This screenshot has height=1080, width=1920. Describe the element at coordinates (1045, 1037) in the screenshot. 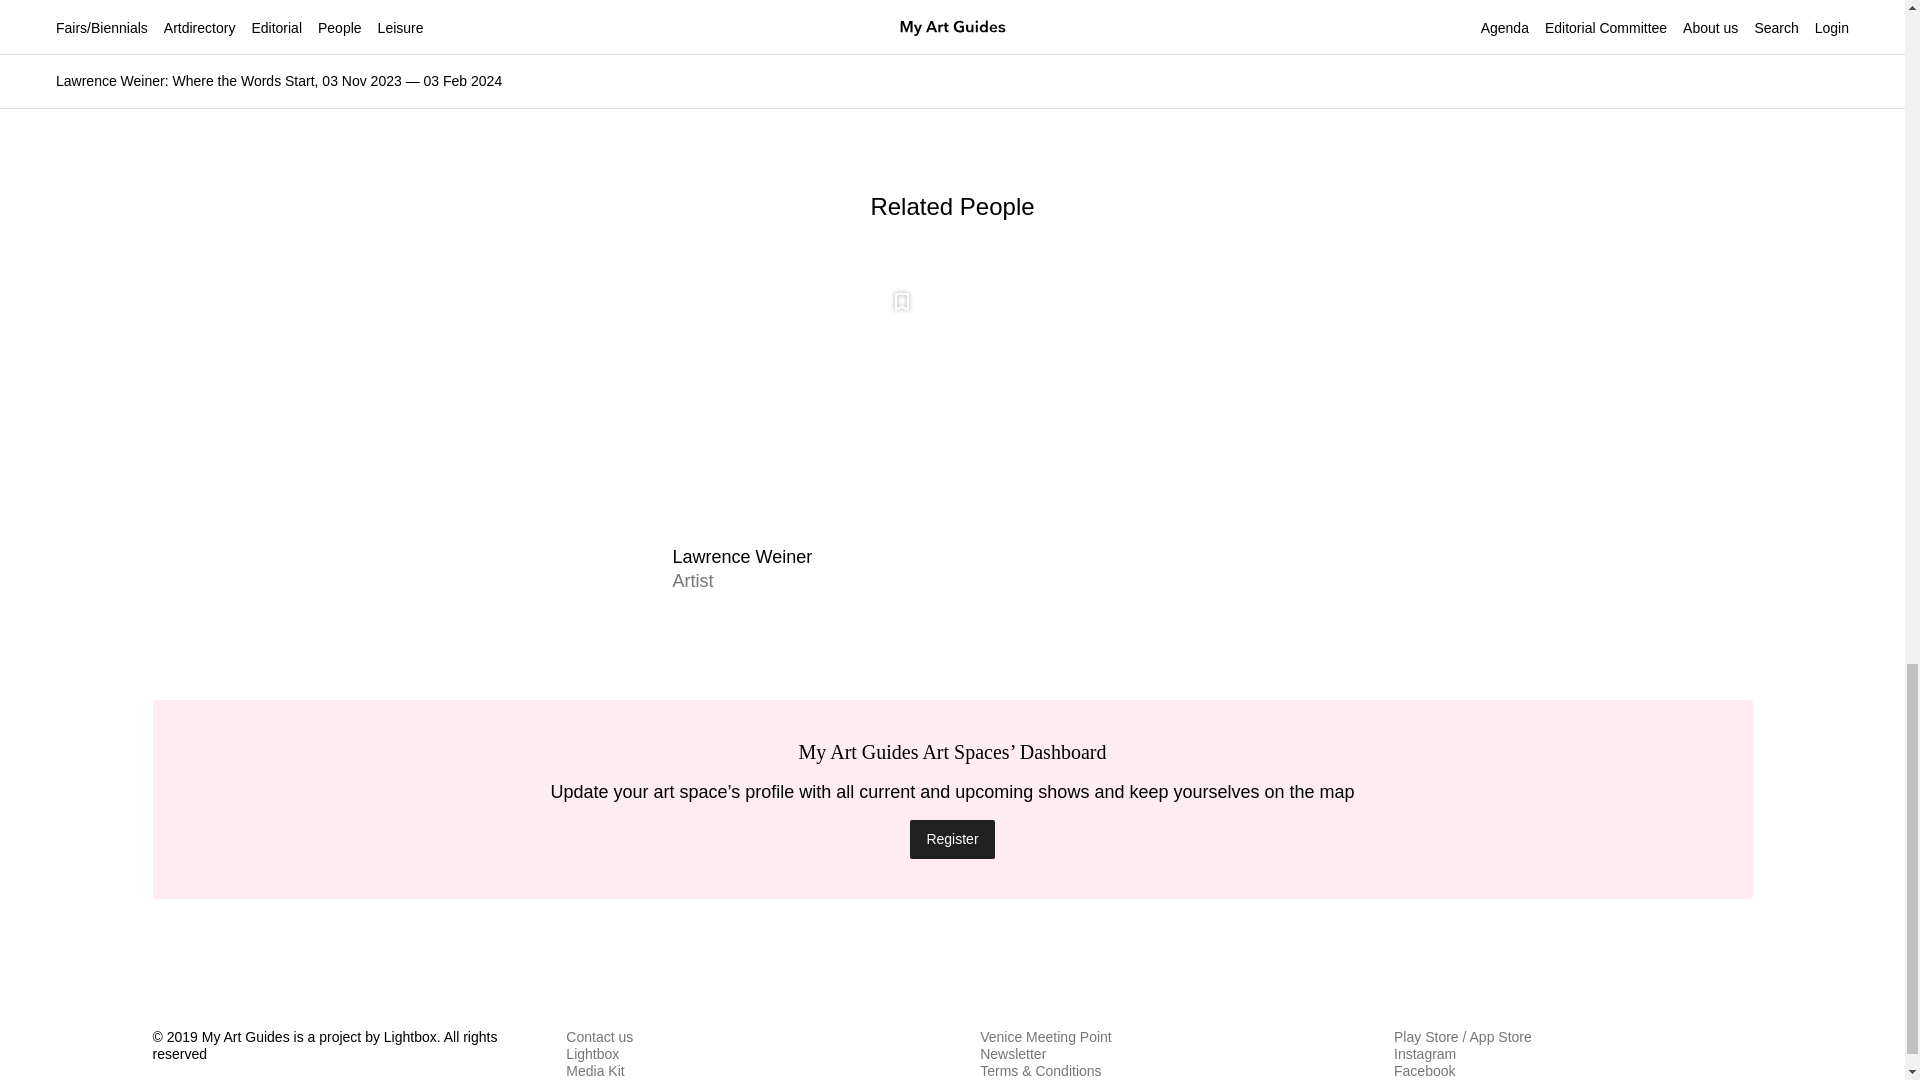

I see `Venice Meeting Point` at that location.